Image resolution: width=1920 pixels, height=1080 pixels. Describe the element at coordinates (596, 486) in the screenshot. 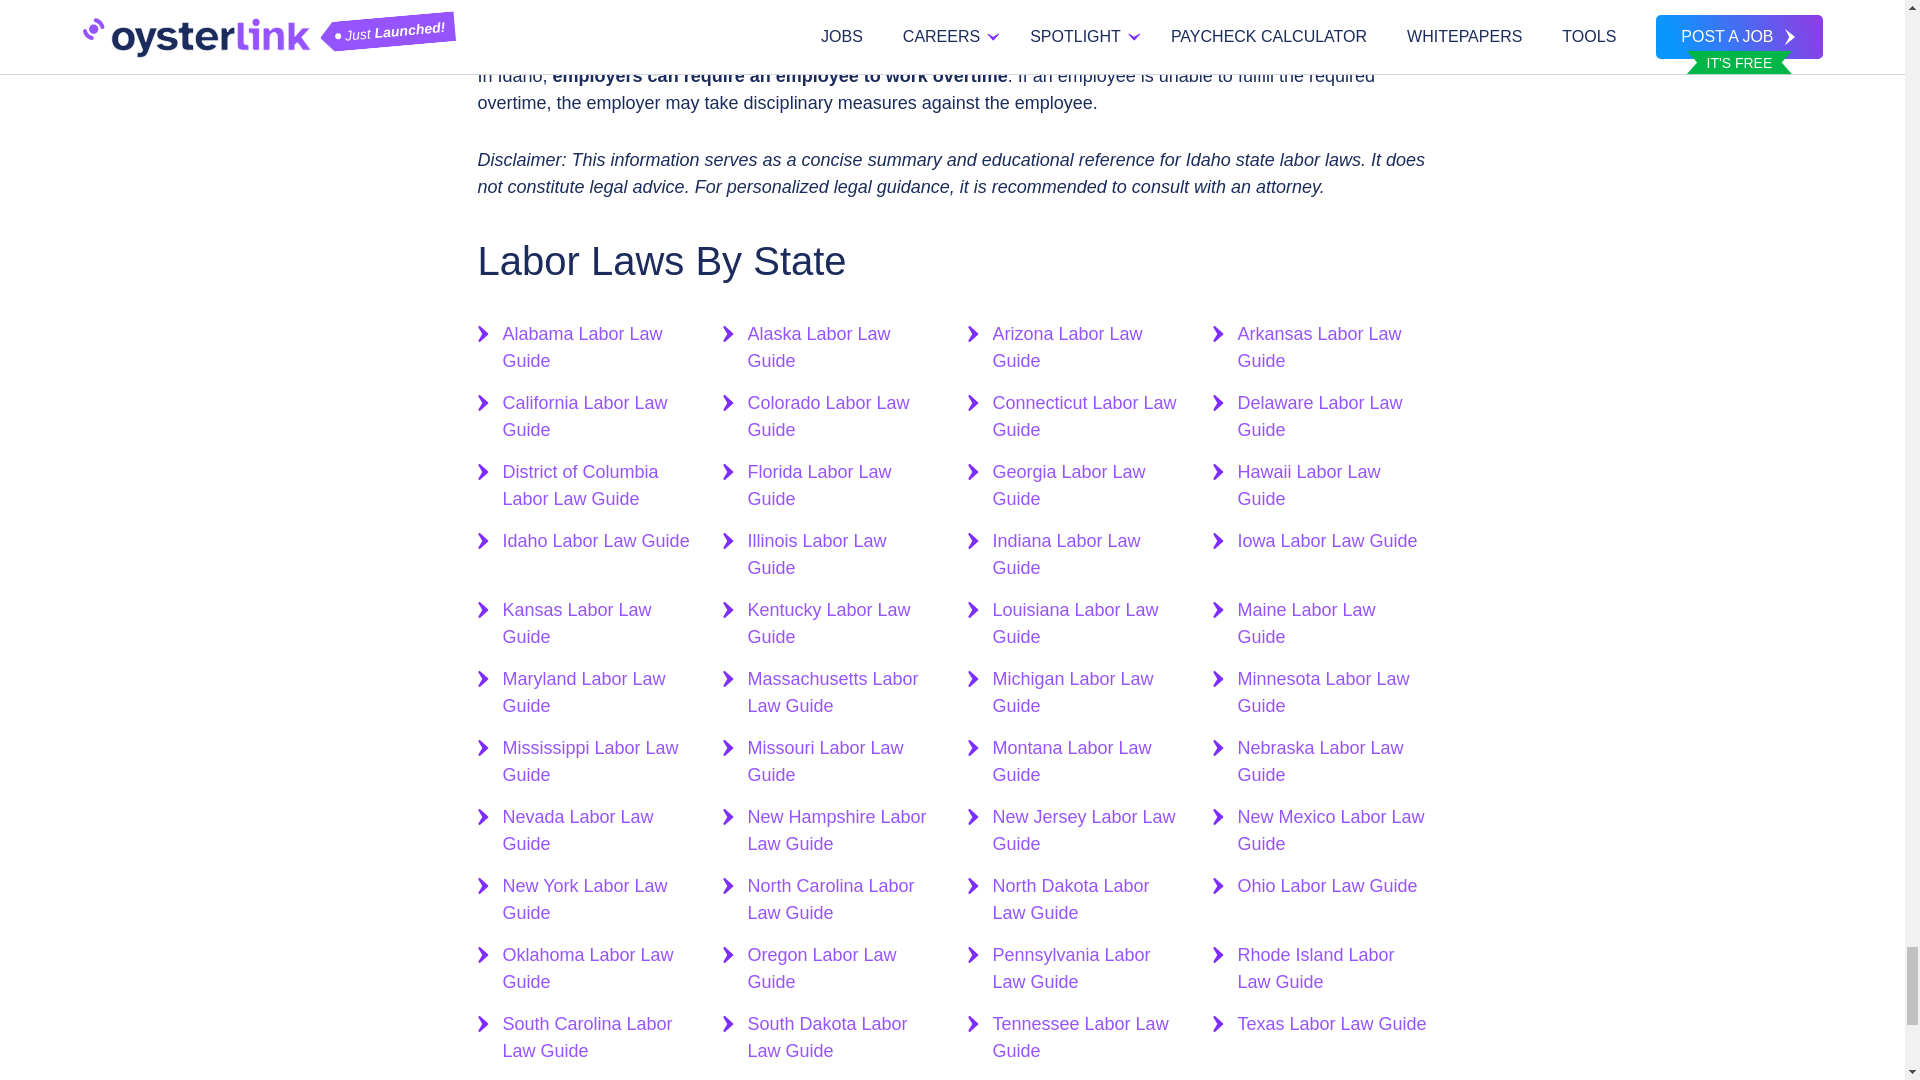

I see `District of Columbia Labor Law Guide` at that location.